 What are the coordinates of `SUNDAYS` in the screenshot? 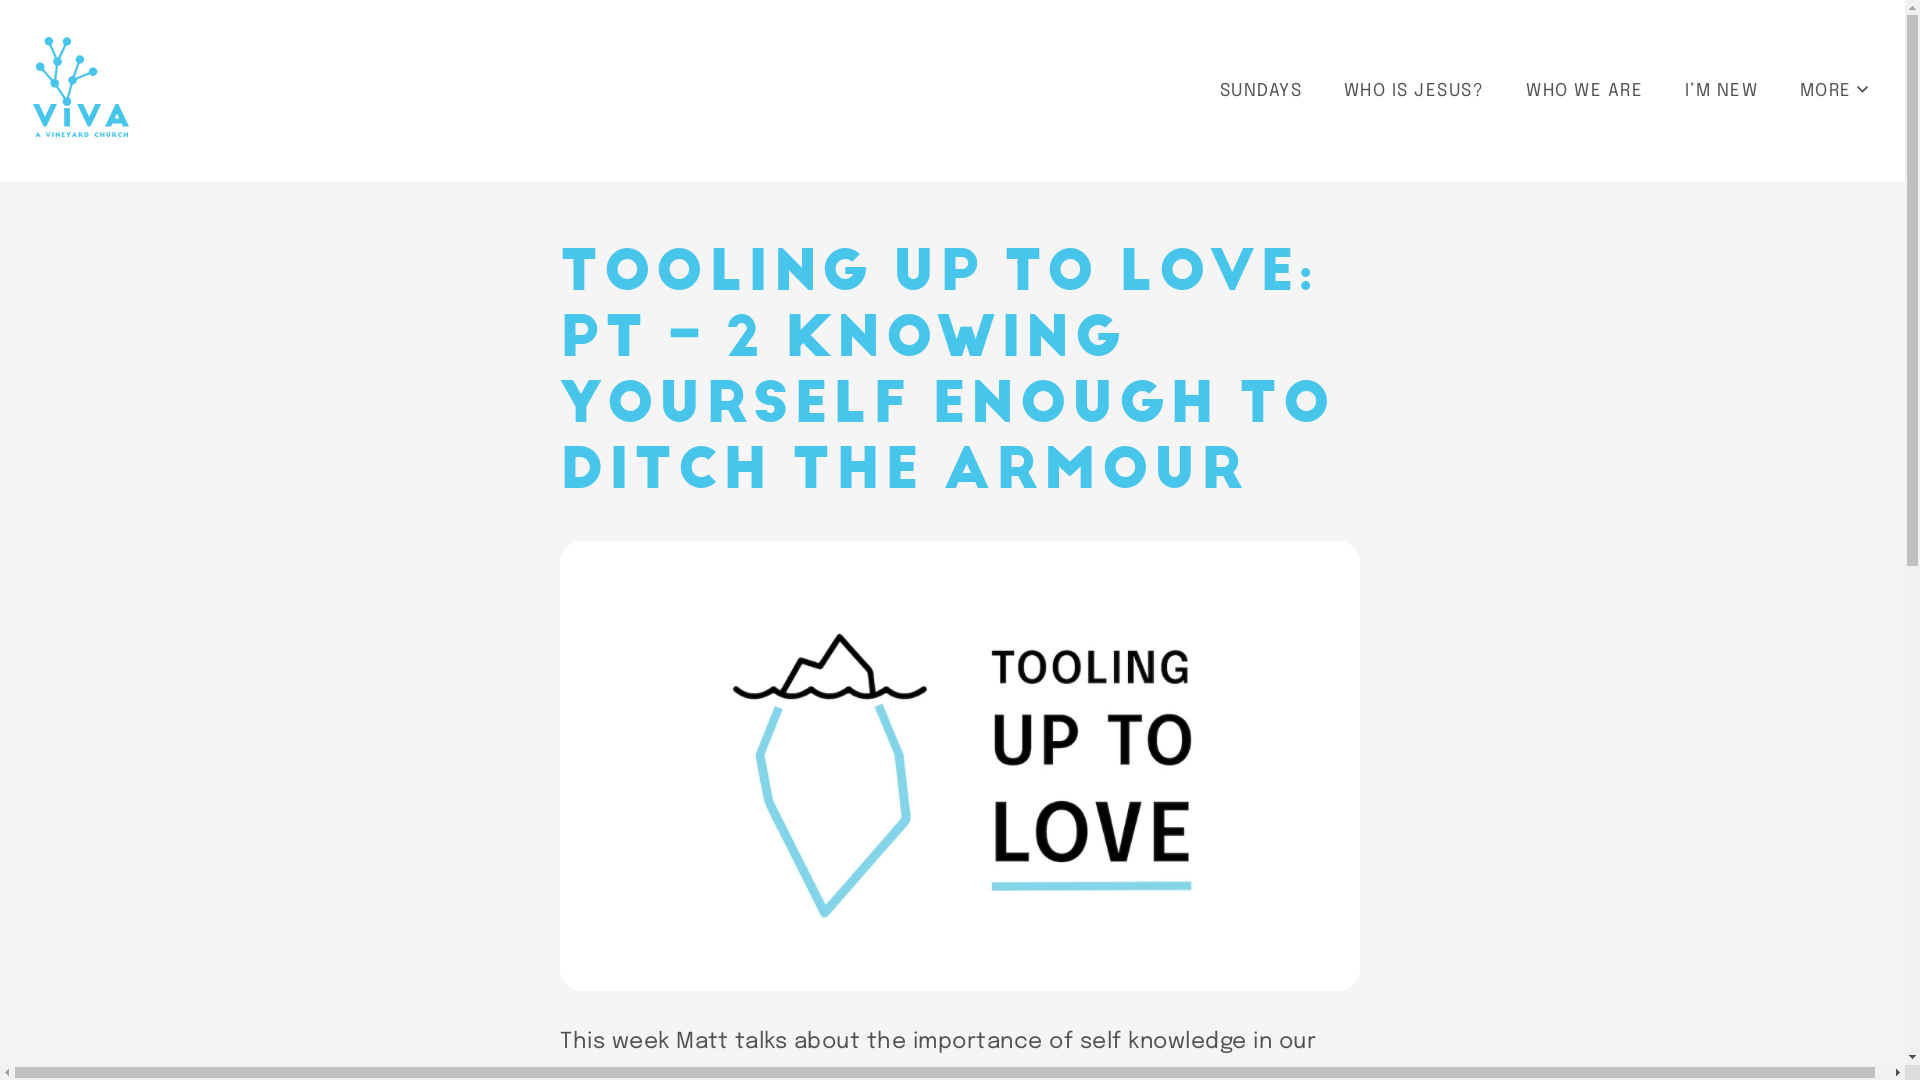 It's located at (1261, 91).